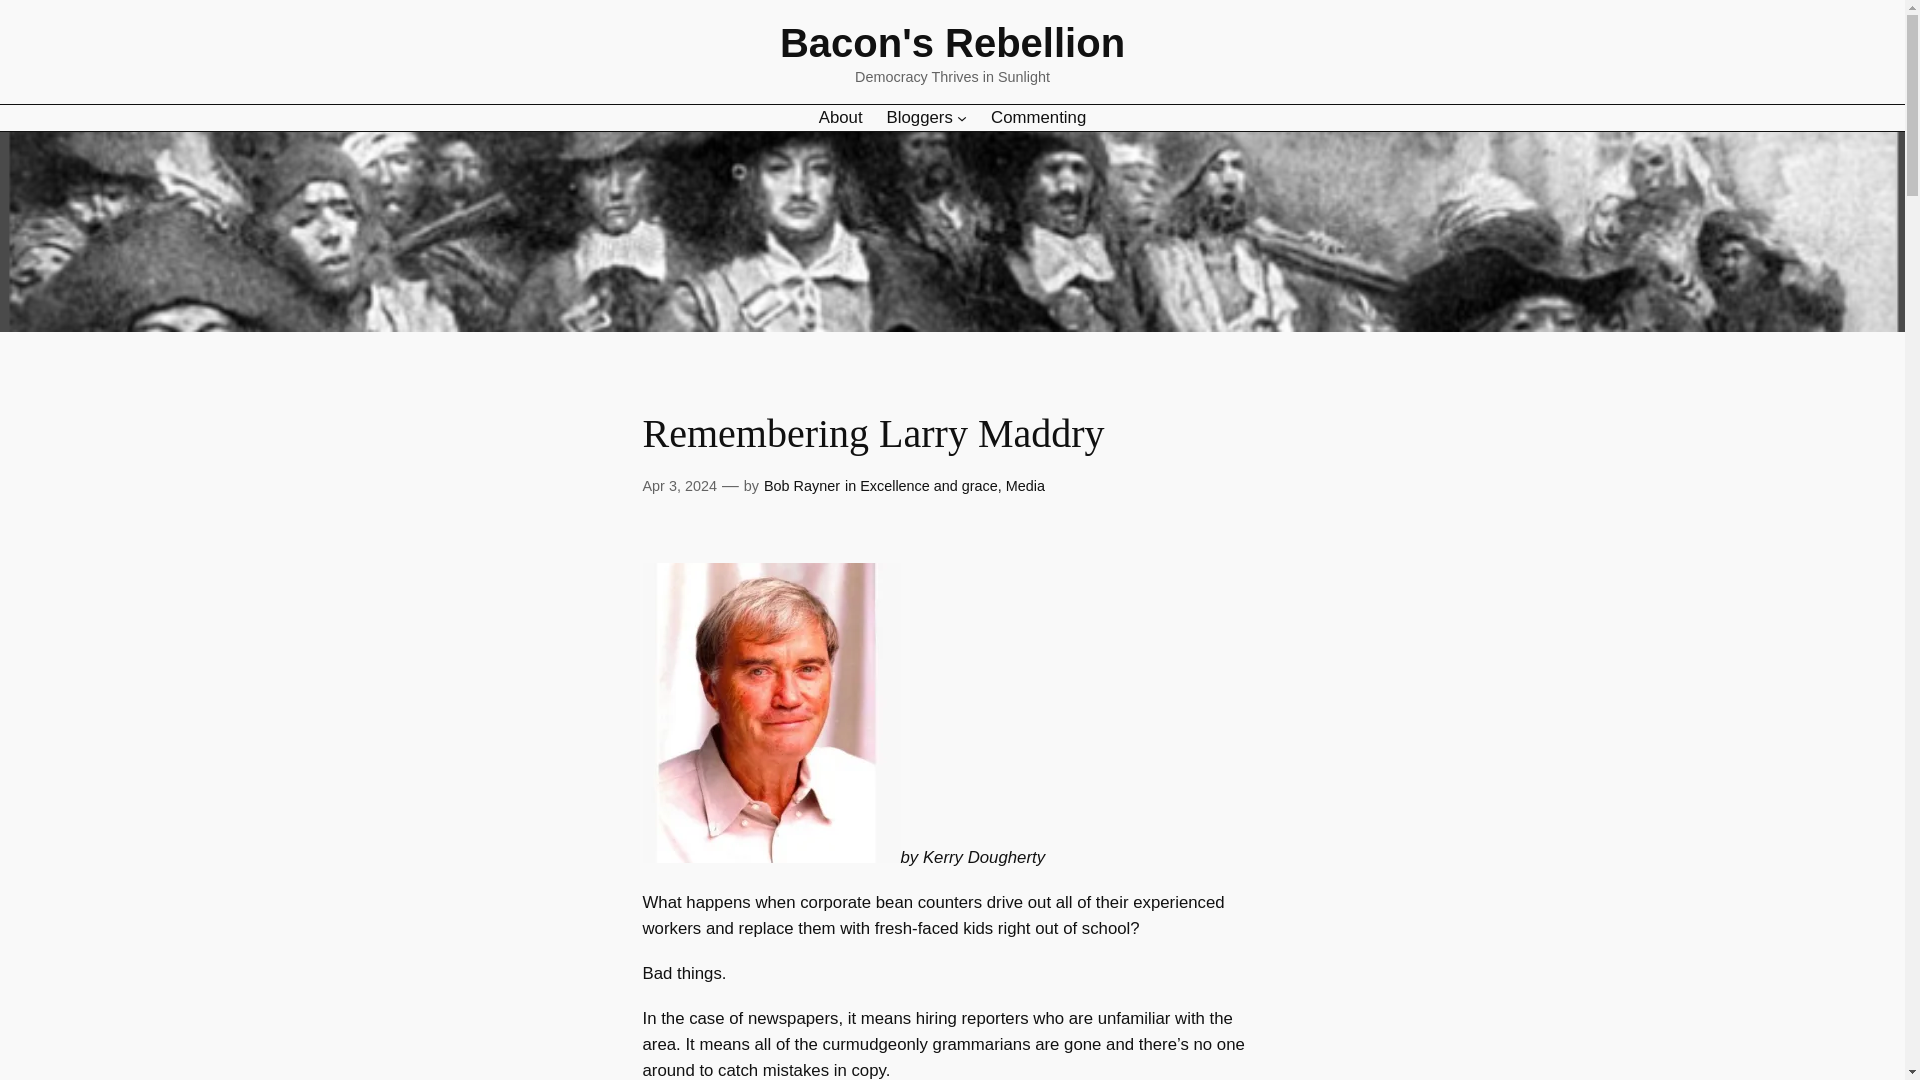 The height and width of the screenshot is (1080, 1920). What do you see at coordinates (929, 486) in the screenshot?
I see `Excellence and grace` at bounding box center [929, 486].